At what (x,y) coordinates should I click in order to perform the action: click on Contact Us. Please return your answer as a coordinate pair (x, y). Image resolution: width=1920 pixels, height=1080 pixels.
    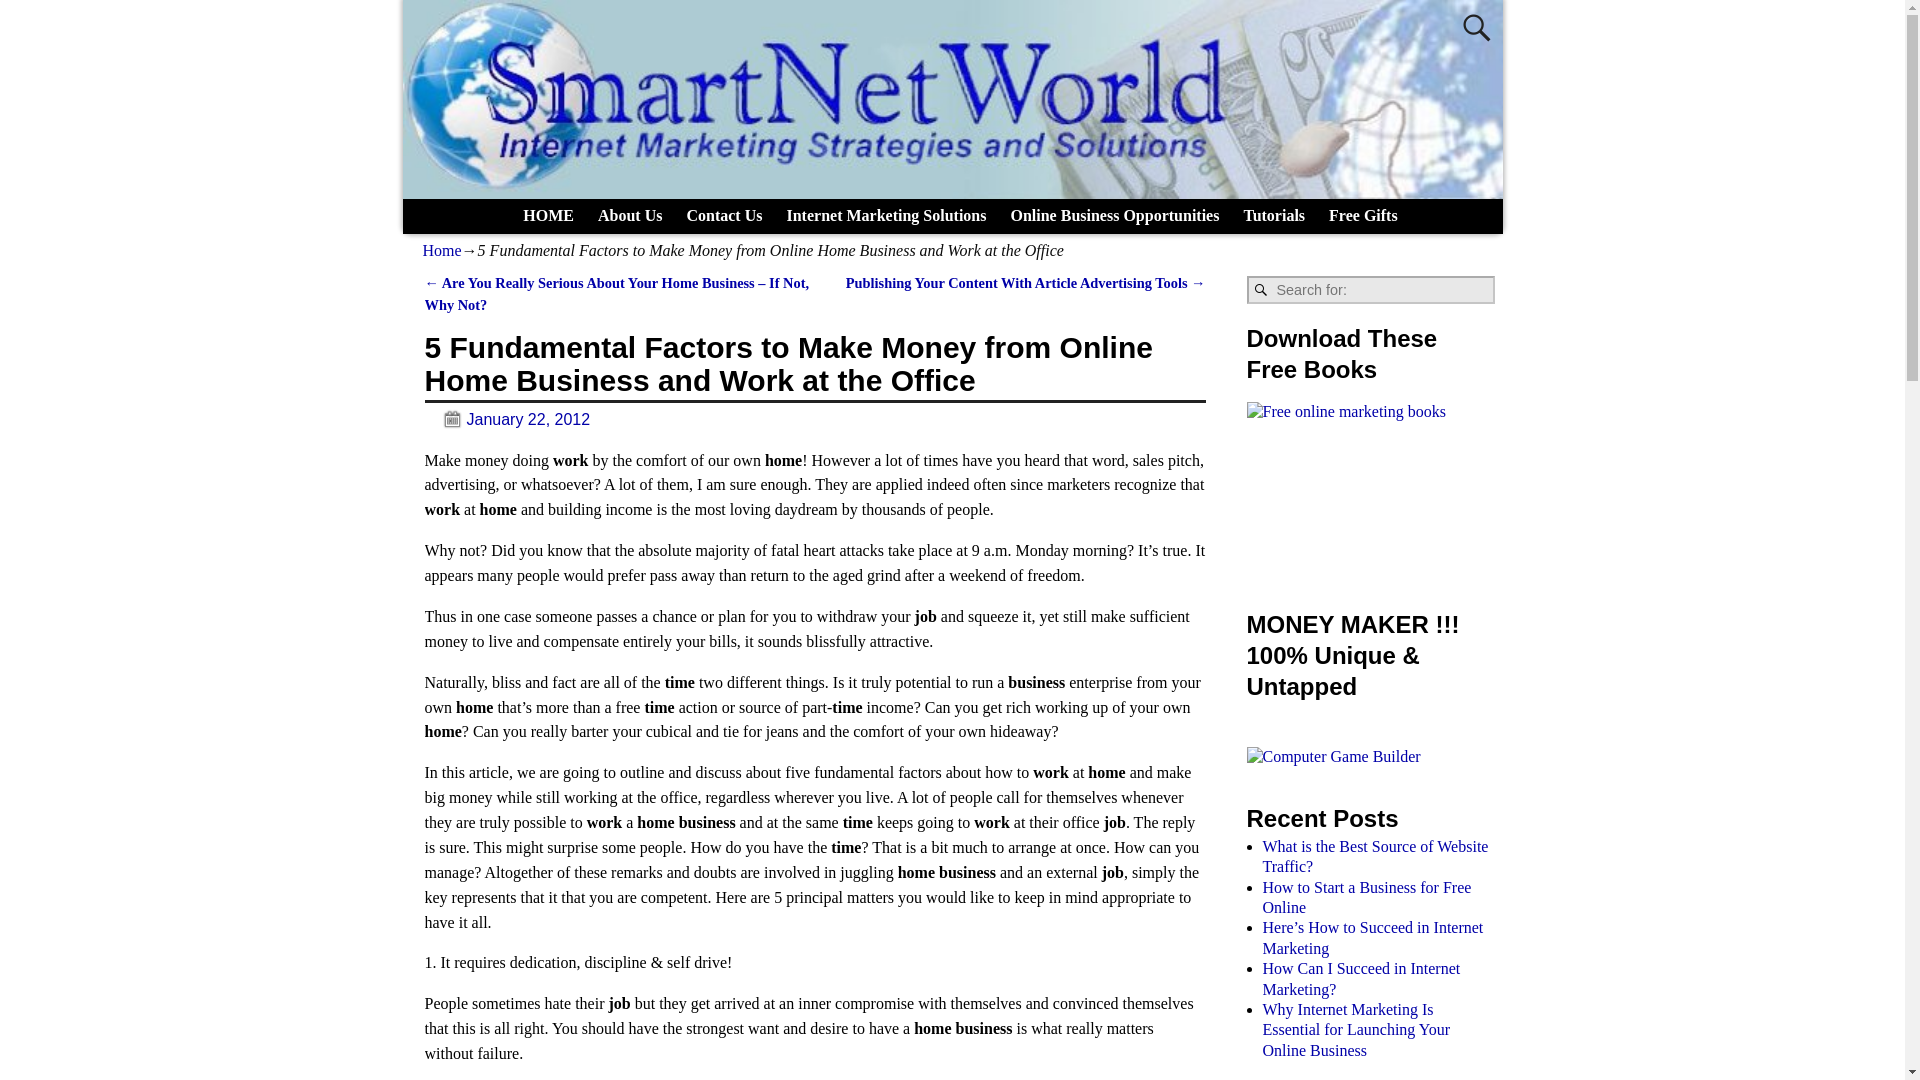
    Looking at the image, I should click on (723, 215).